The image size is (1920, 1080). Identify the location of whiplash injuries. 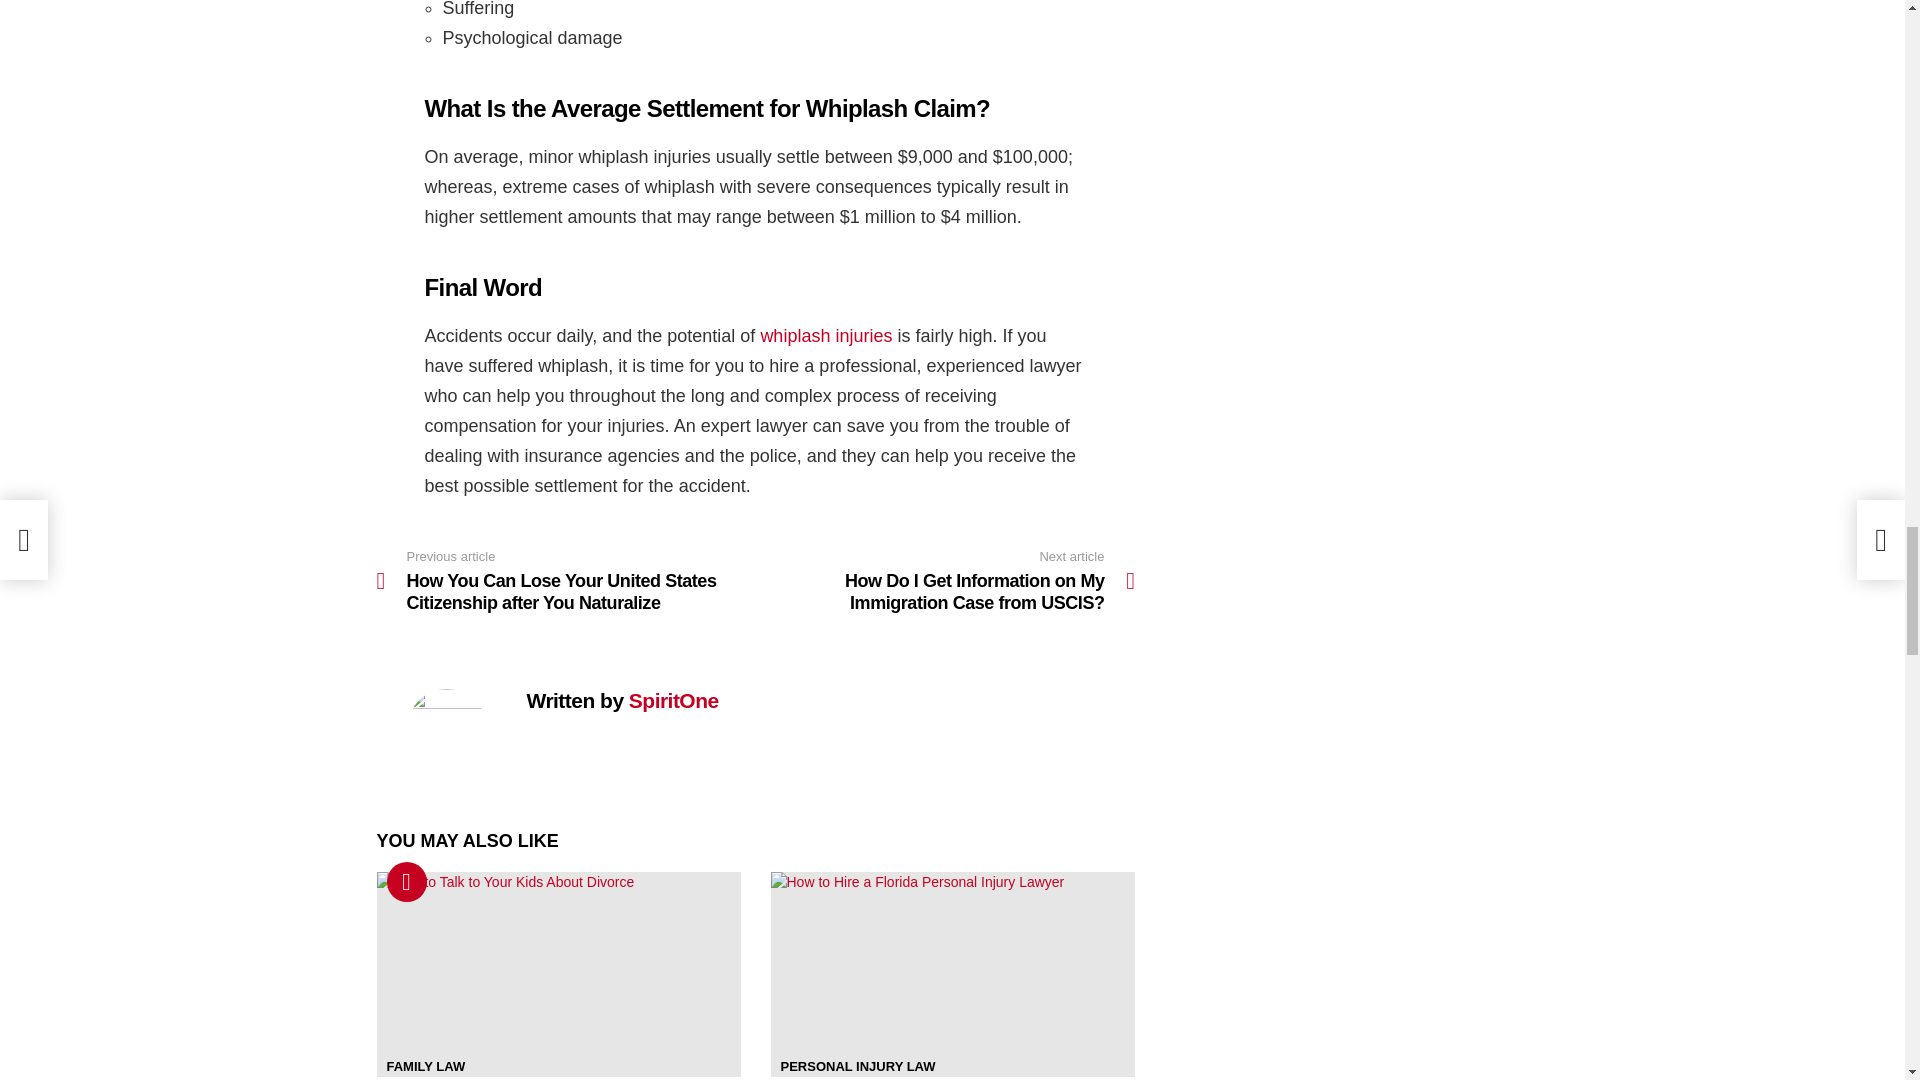
(826, 336).